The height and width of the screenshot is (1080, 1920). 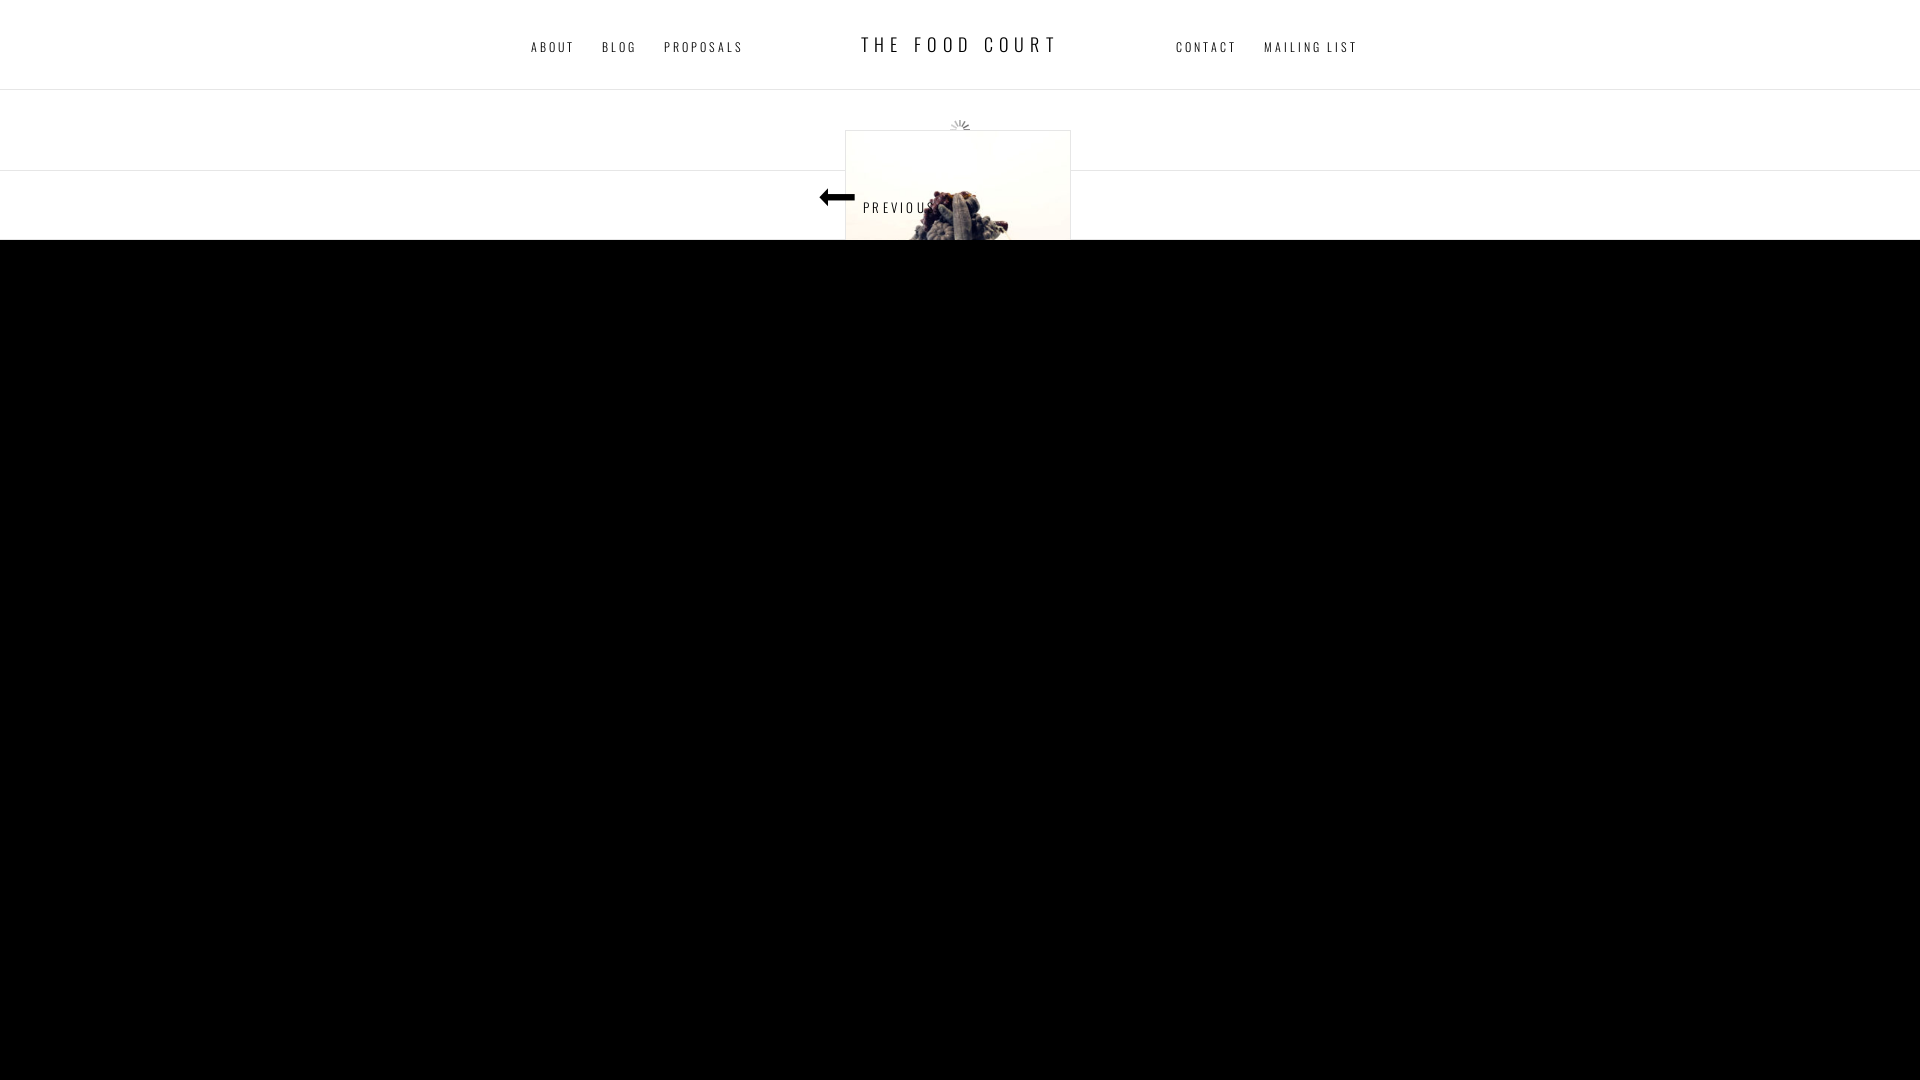 I want to click on CONTACT, so click(x=1206, y=47).